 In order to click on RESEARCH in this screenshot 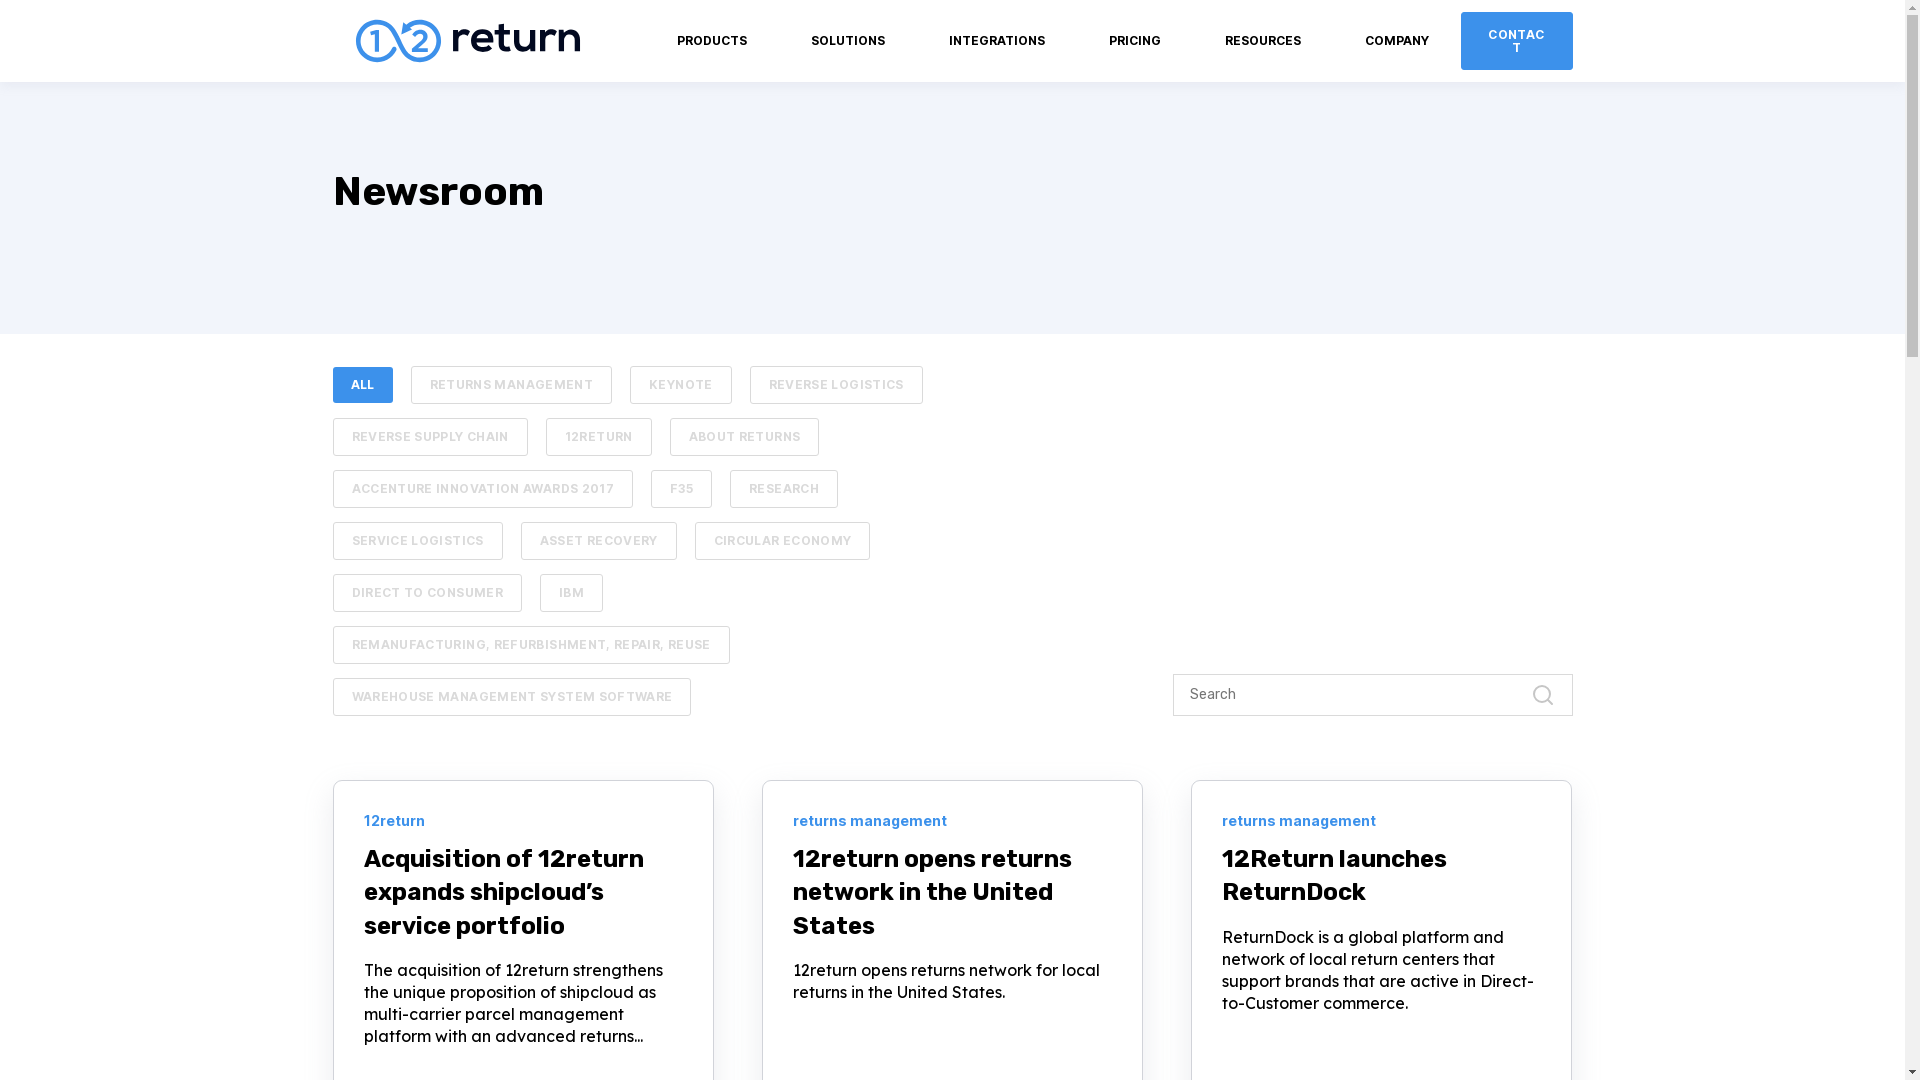, I will do `click(784, 489)`.